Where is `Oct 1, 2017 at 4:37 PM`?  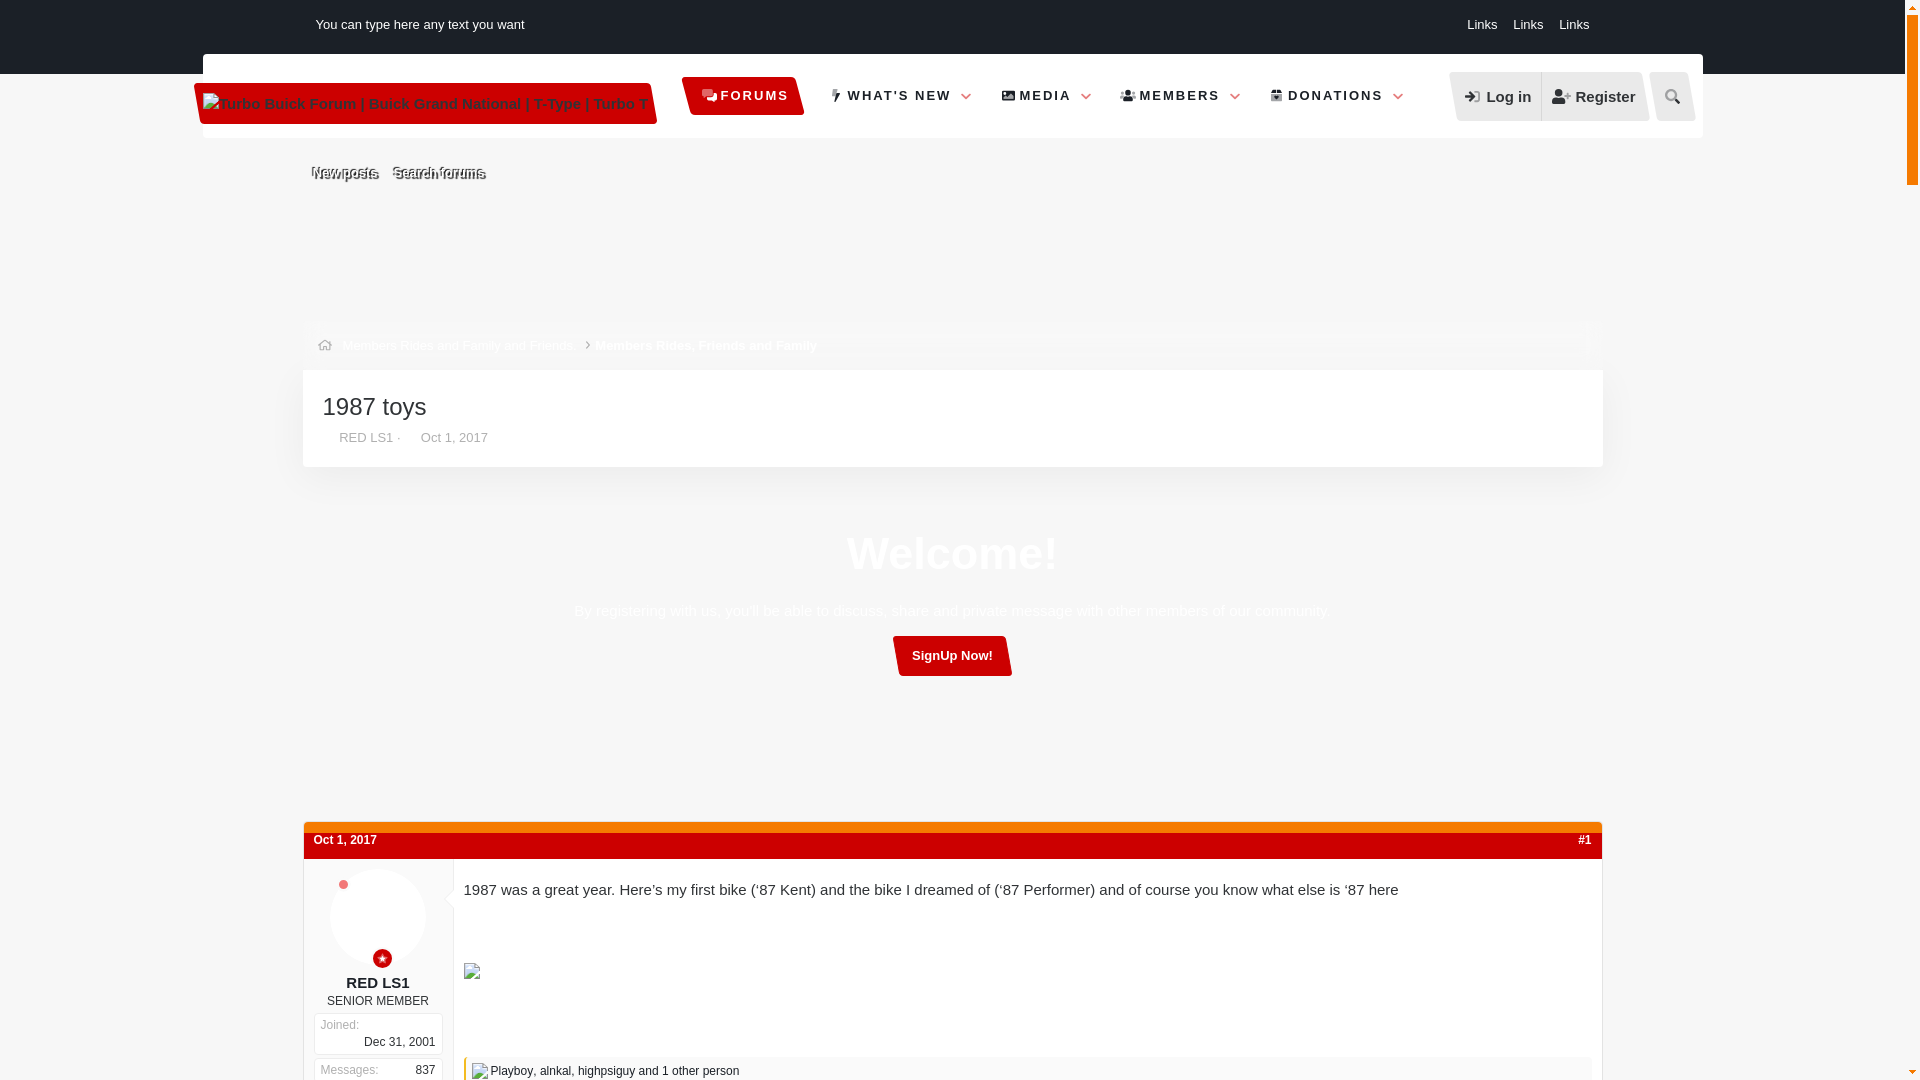 Oct 1, 2017 at 4:37 PM is located at coordinates (344, 172).